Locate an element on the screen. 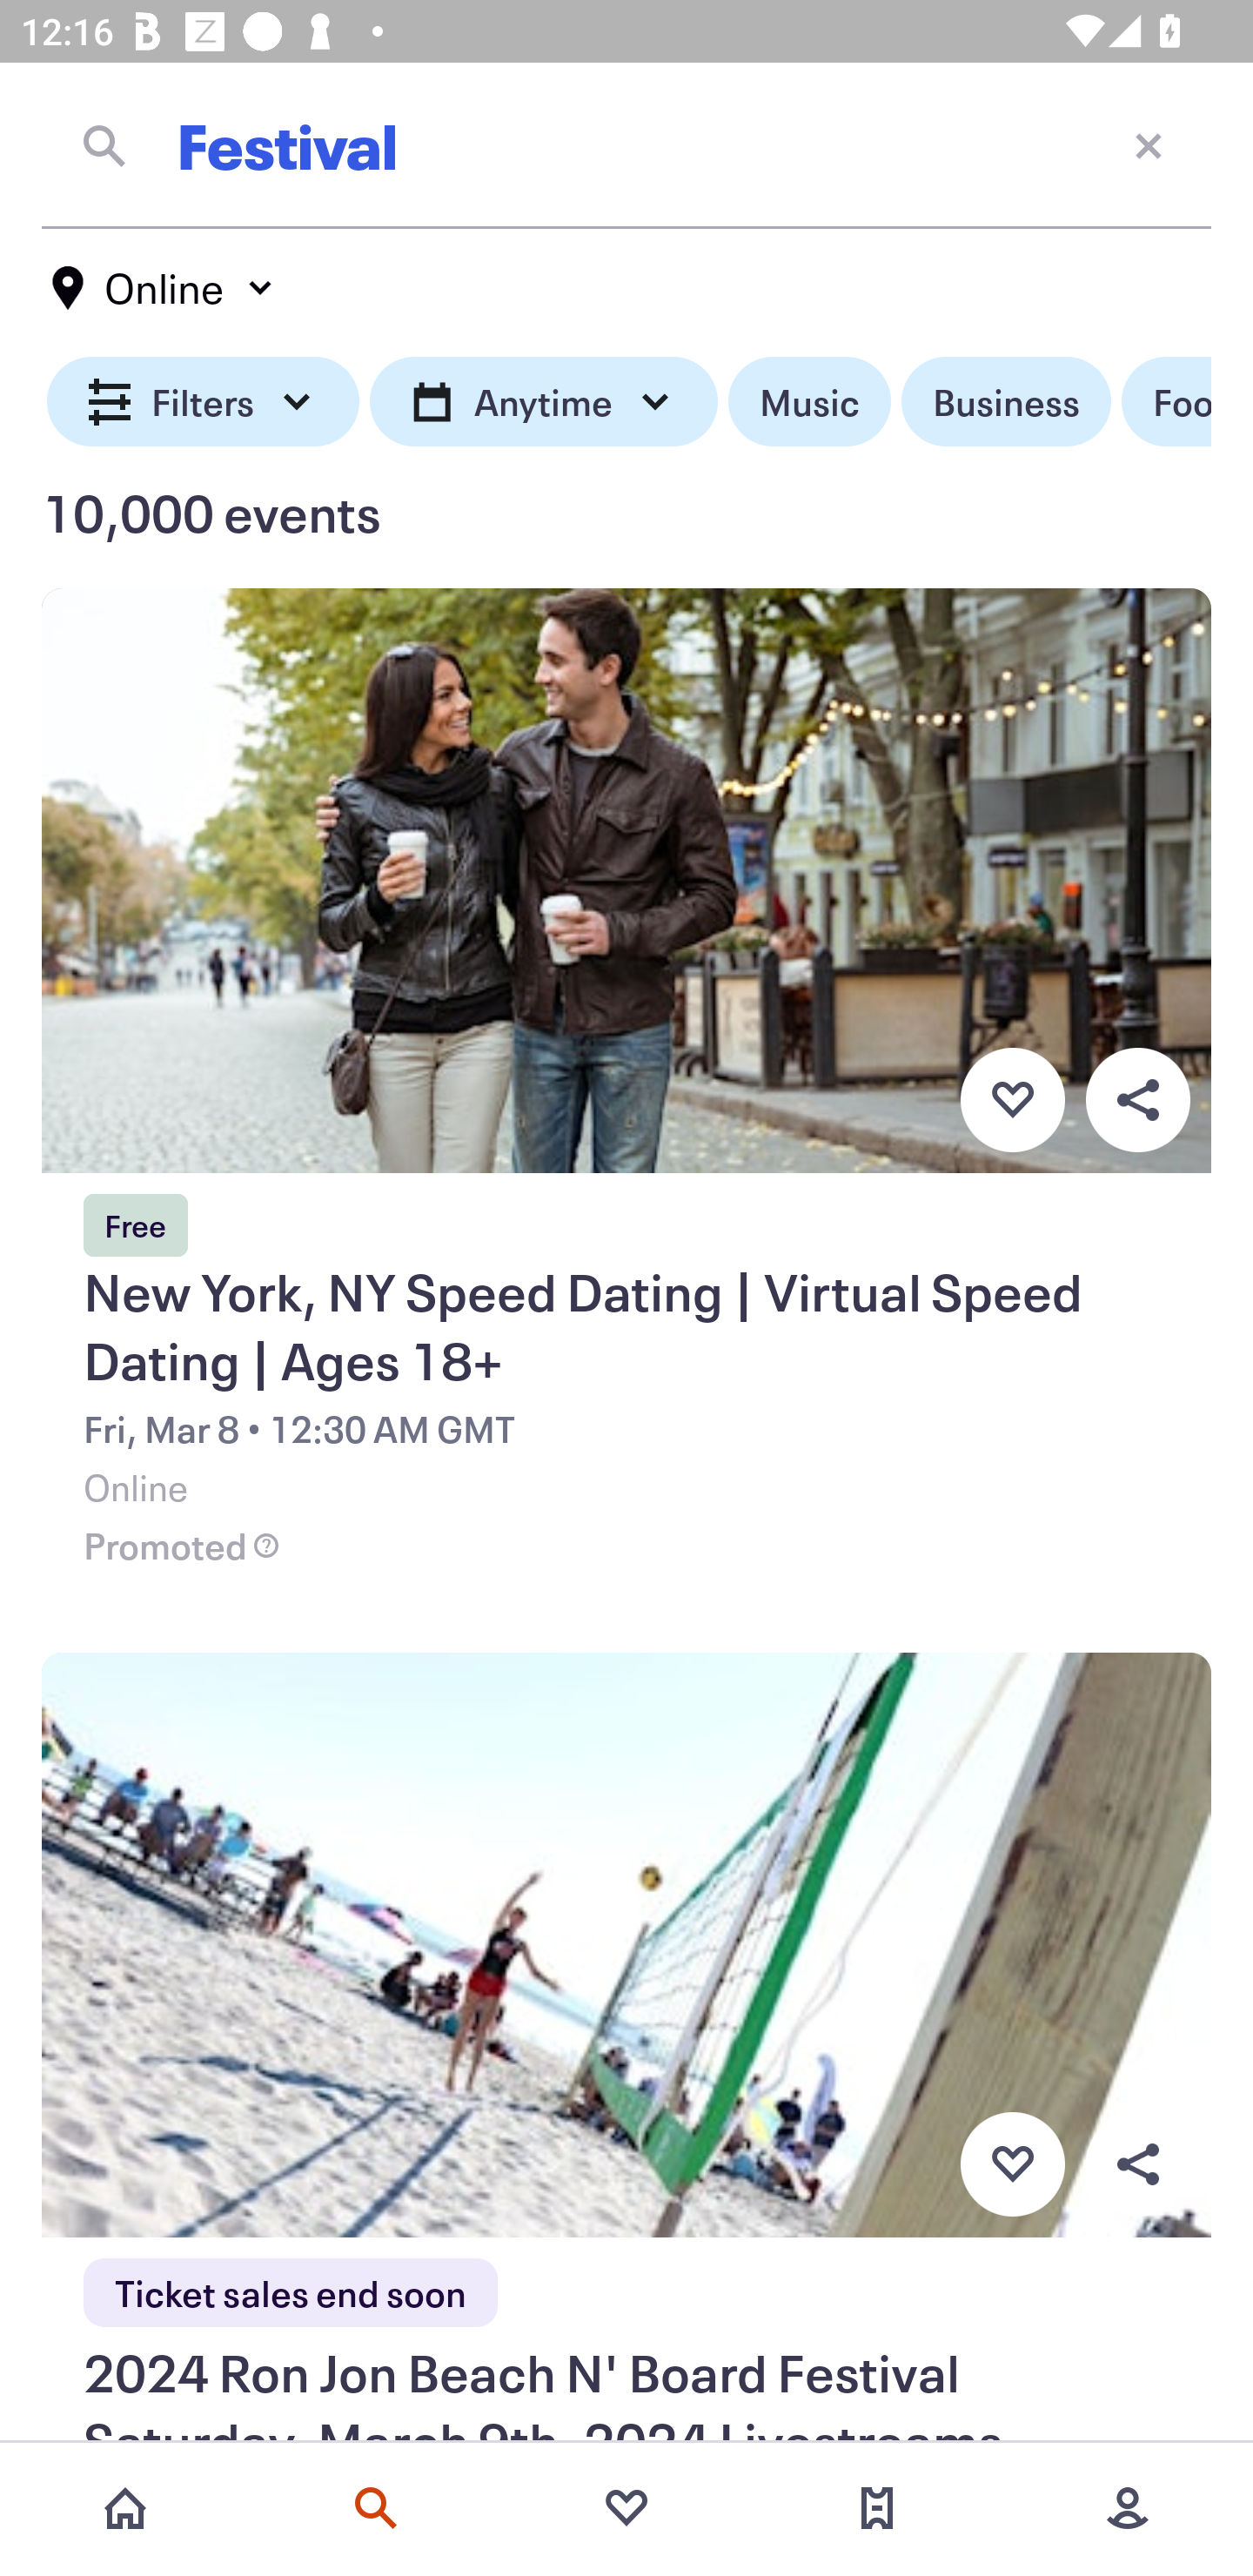  Home is located at coordinates (125, 2508).